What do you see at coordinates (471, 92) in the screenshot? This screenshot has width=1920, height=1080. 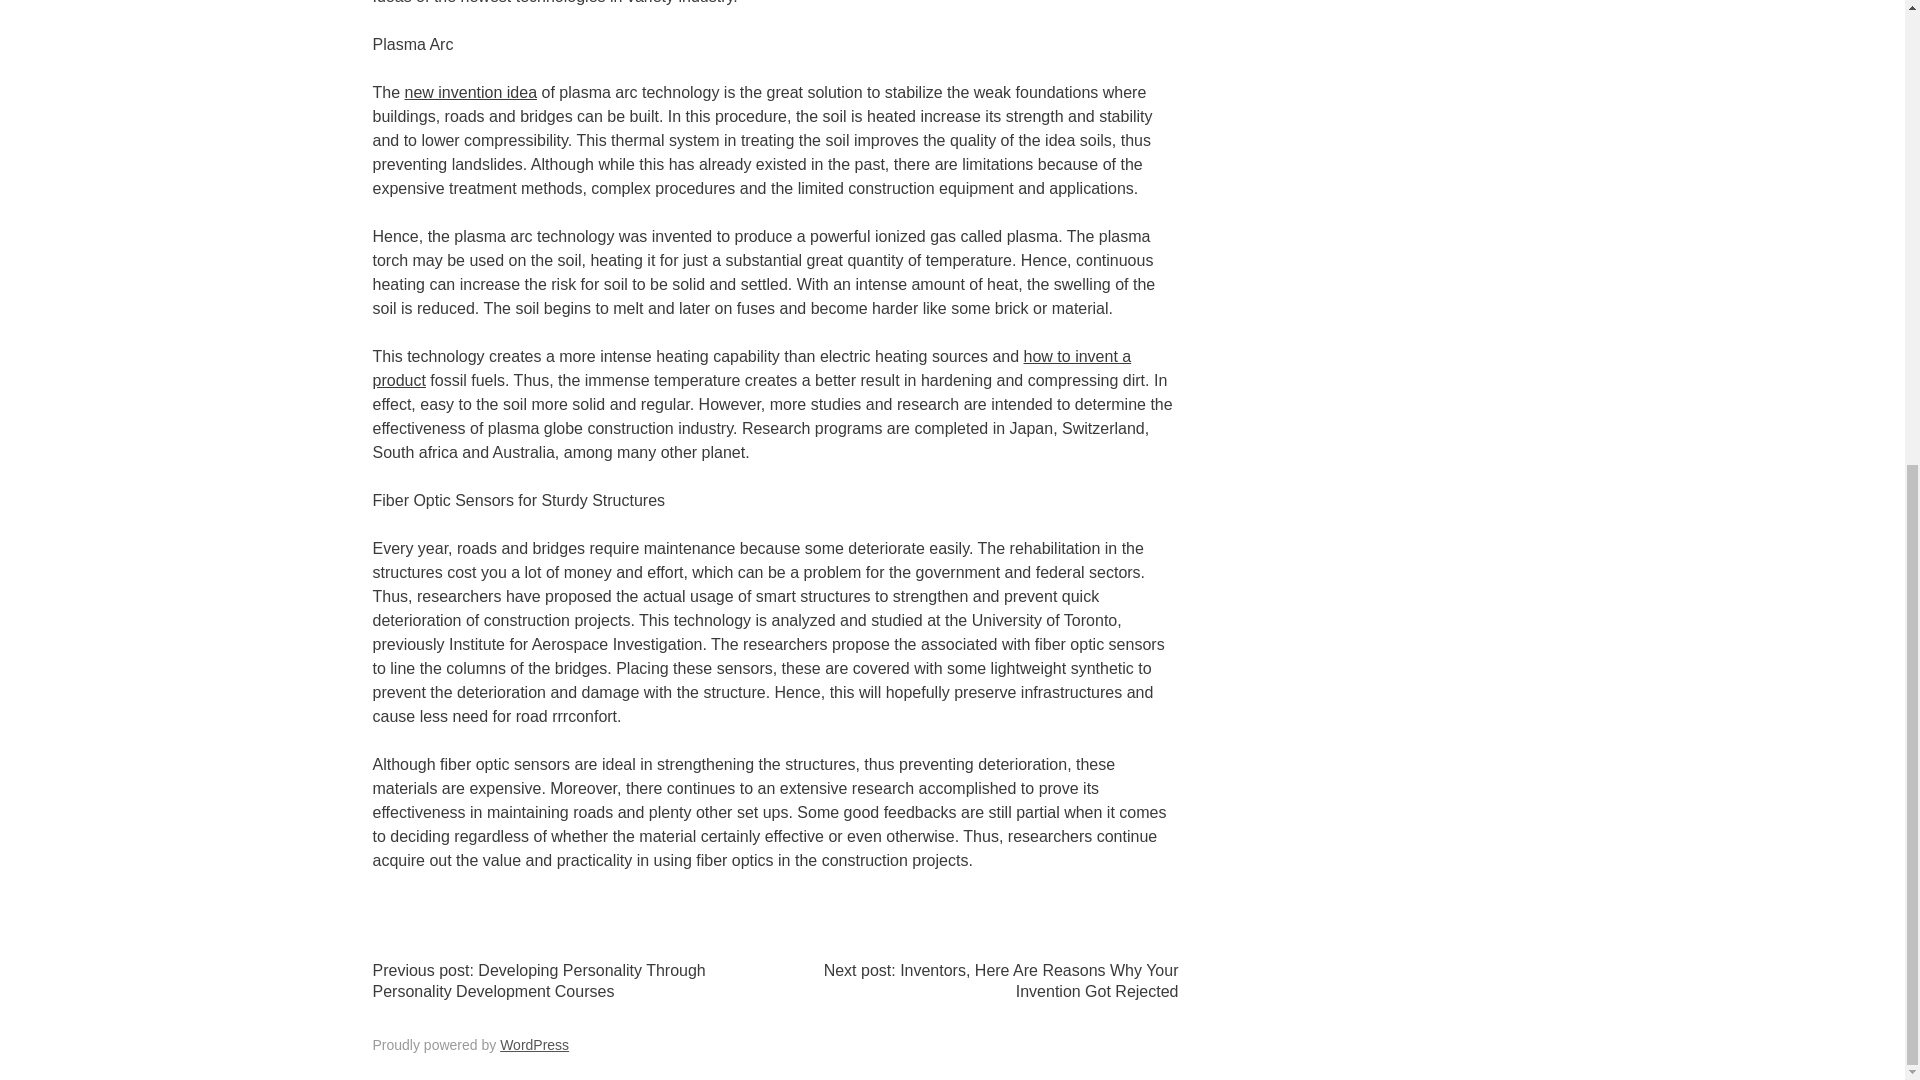 I see `new invention idea` at bounding box center [471, 92].